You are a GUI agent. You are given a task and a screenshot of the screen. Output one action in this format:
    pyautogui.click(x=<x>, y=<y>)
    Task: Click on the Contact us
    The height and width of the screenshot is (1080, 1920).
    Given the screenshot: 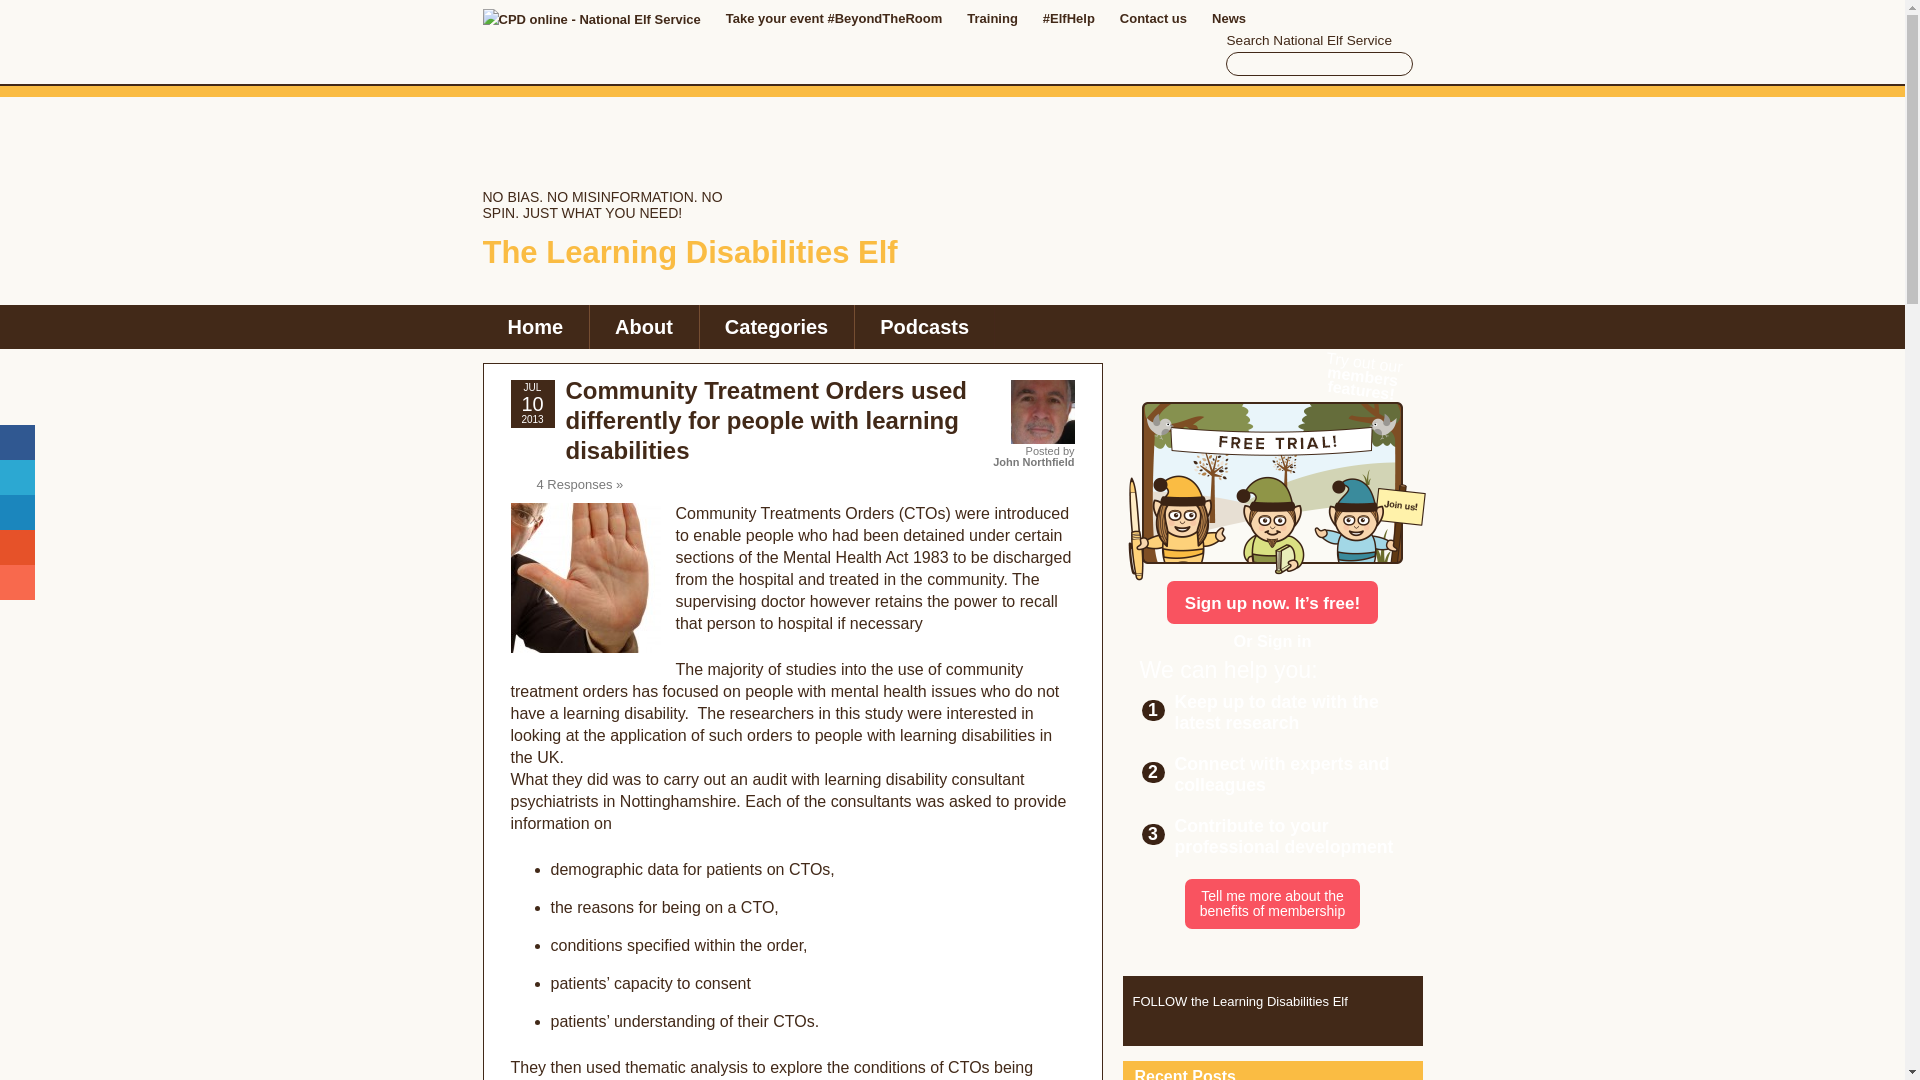 What is the action you would take?
    pyautogui.click(x=1152, y=18)
    